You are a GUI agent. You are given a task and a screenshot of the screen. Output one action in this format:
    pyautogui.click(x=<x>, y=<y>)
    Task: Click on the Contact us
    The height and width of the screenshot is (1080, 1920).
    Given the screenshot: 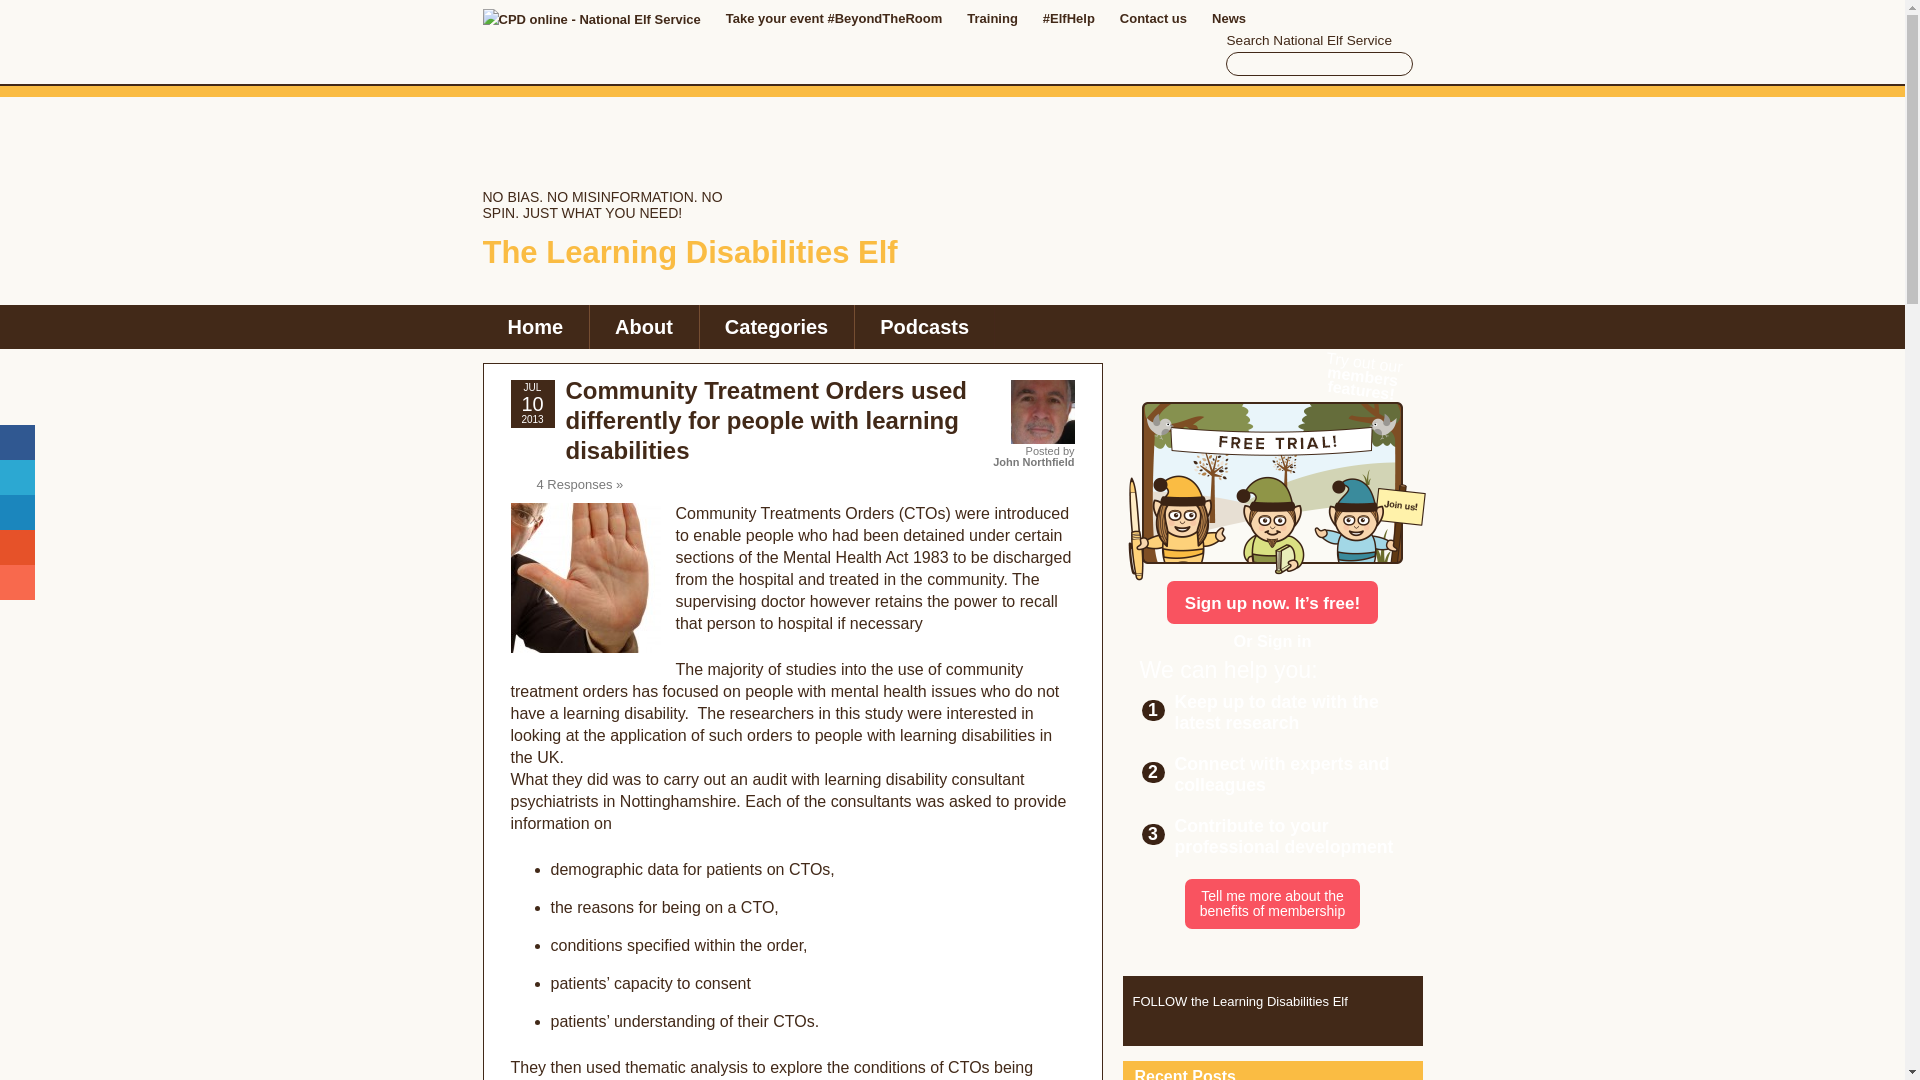 What is the action you would take?
    pyautogui.click(x=1152, y=18)
    